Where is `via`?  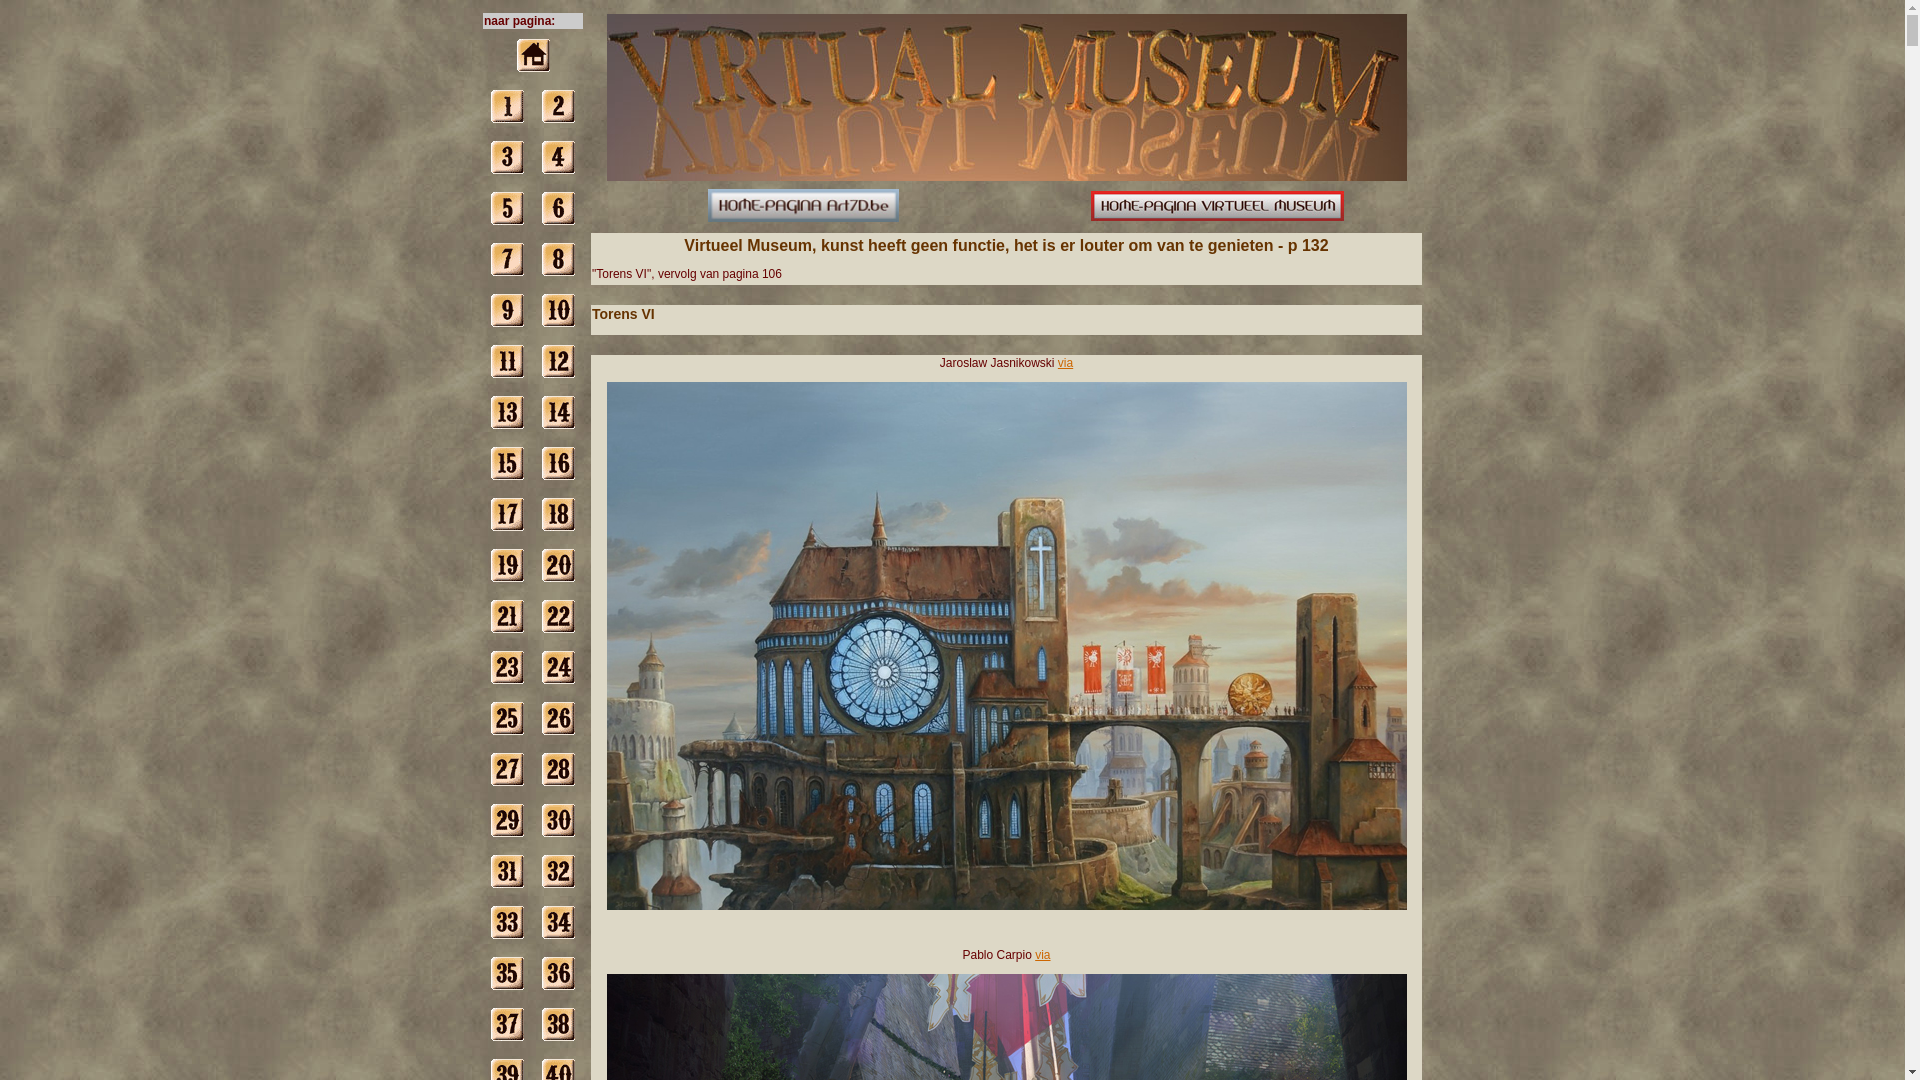
via is located at coordinates (1042, 955).